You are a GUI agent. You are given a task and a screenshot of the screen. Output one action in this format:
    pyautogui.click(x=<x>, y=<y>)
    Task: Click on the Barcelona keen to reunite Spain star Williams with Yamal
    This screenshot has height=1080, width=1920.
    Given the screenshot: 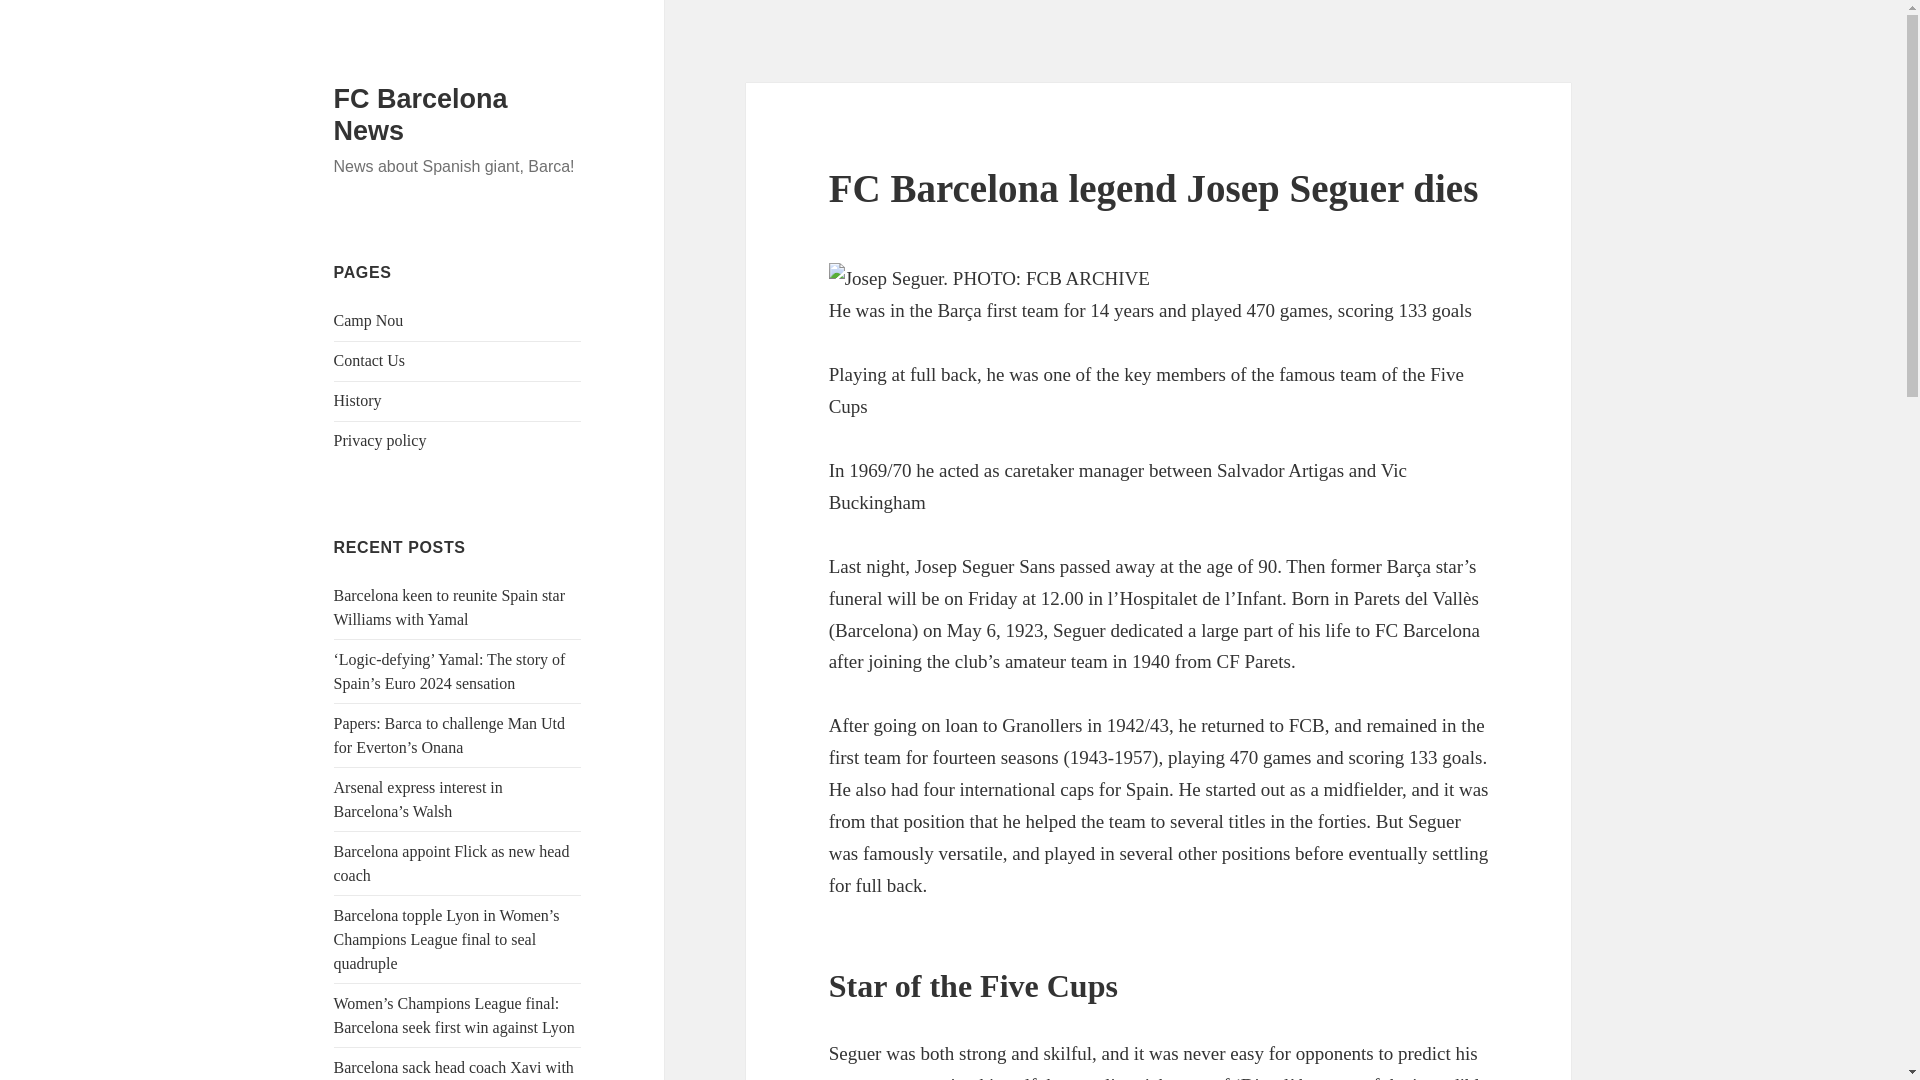 What is the action you would take?
    pyautogui.click(x=449, y=607)
    